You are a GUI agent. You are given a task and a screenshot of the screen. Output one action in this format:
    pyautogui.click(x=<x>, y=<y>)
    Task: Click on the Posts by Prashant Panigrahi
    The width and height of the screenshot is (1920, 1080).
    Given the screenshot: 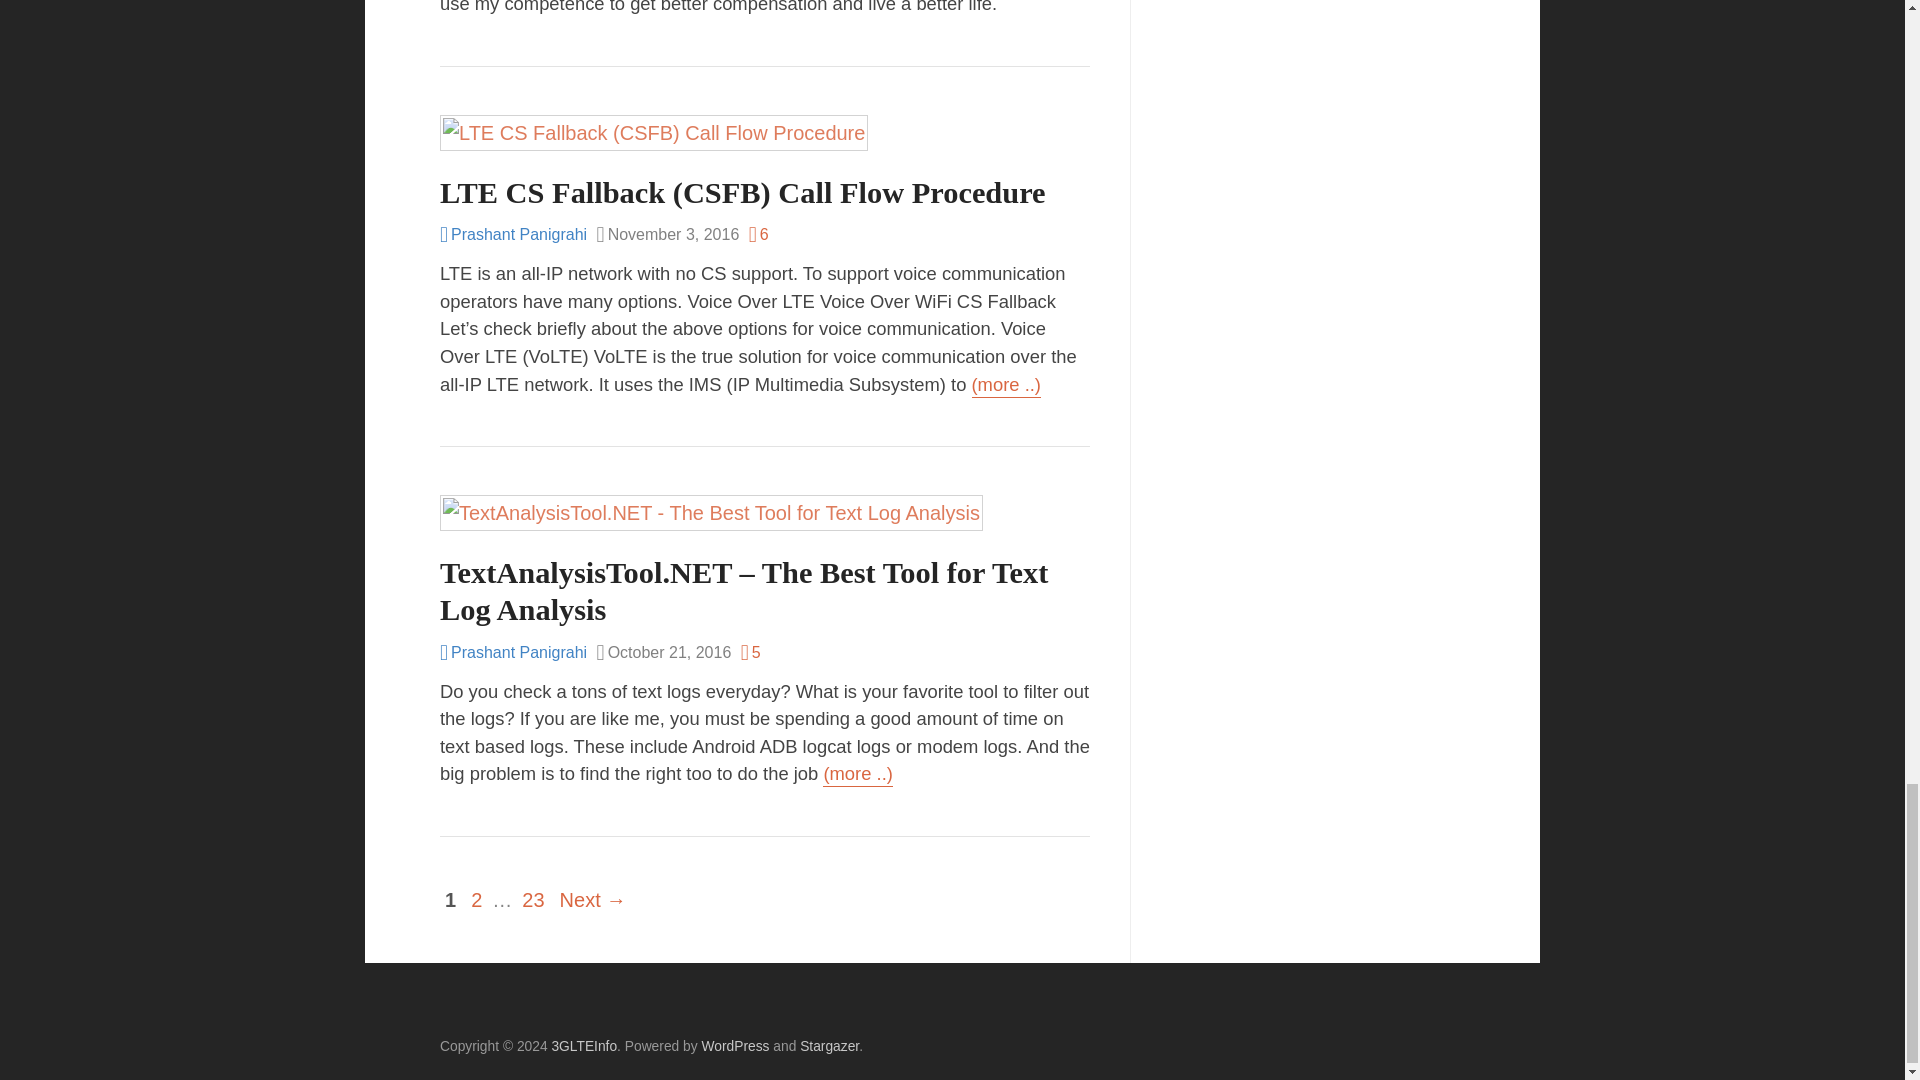 What is the action you would take?
    pyautogui.click(x=513, y=652)
    